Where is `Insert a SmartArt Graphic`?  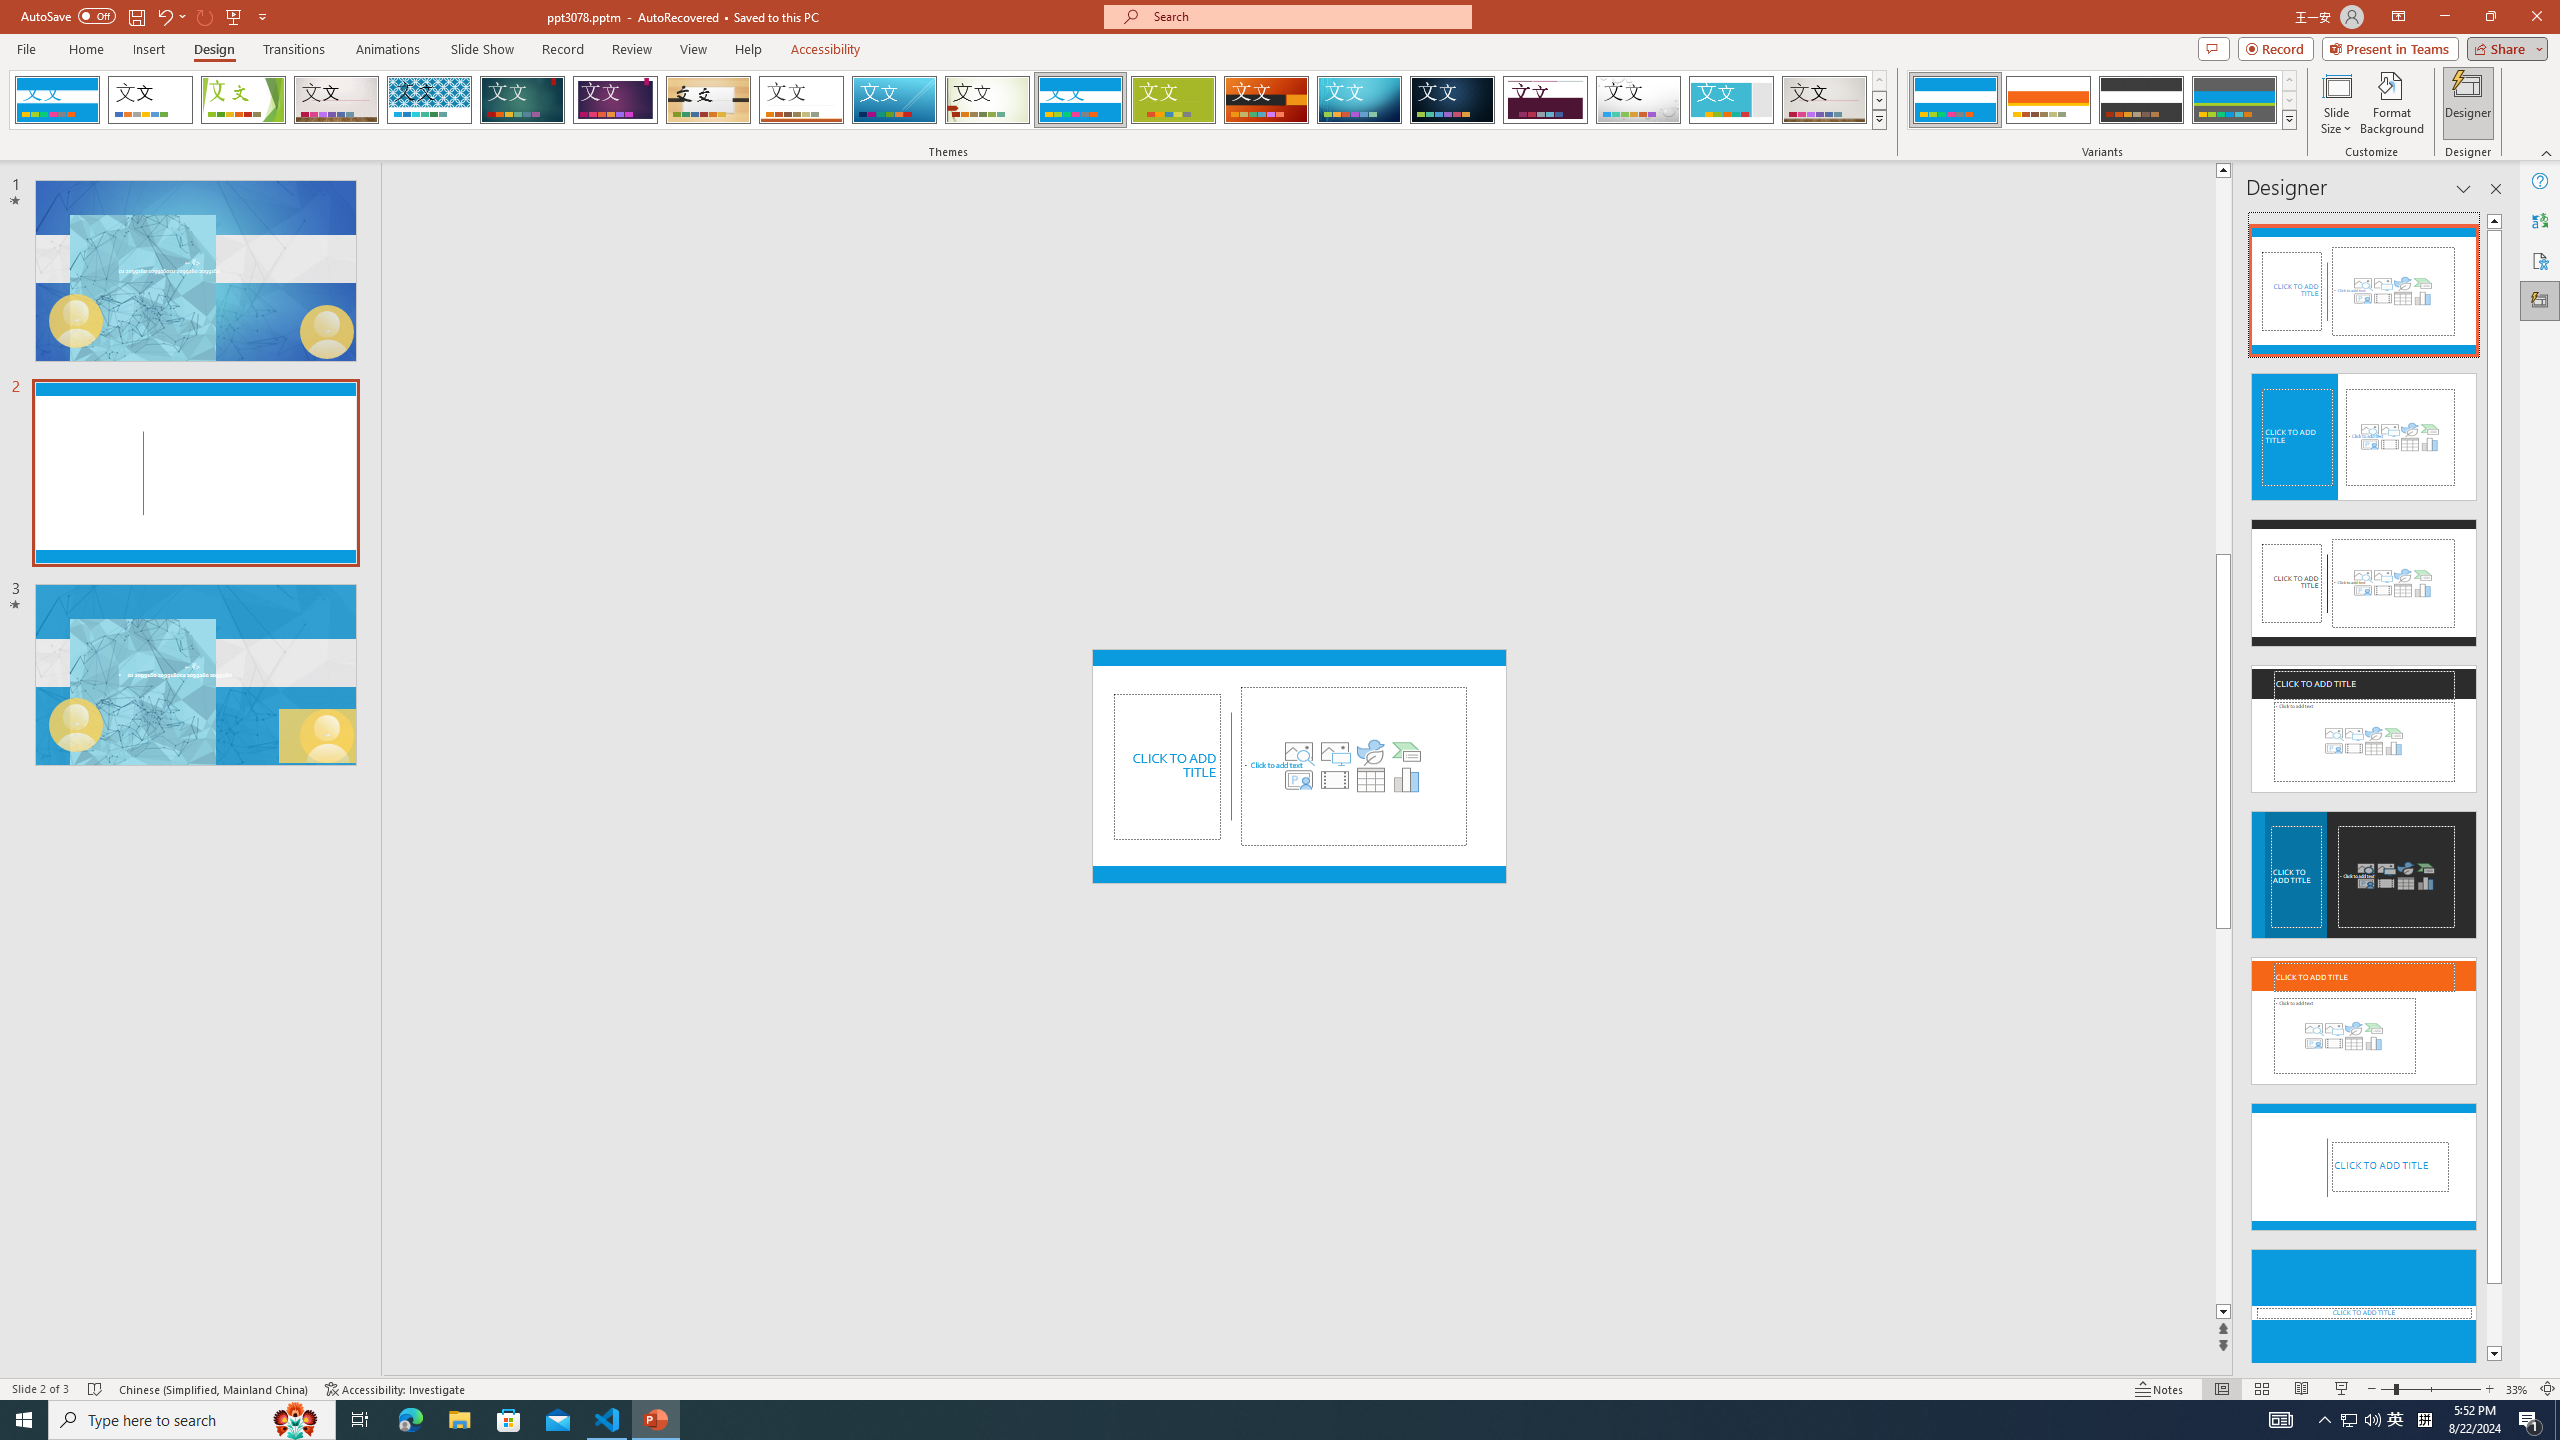 Insert a SmartArt Graphic is located at coordinates (1406, 752).